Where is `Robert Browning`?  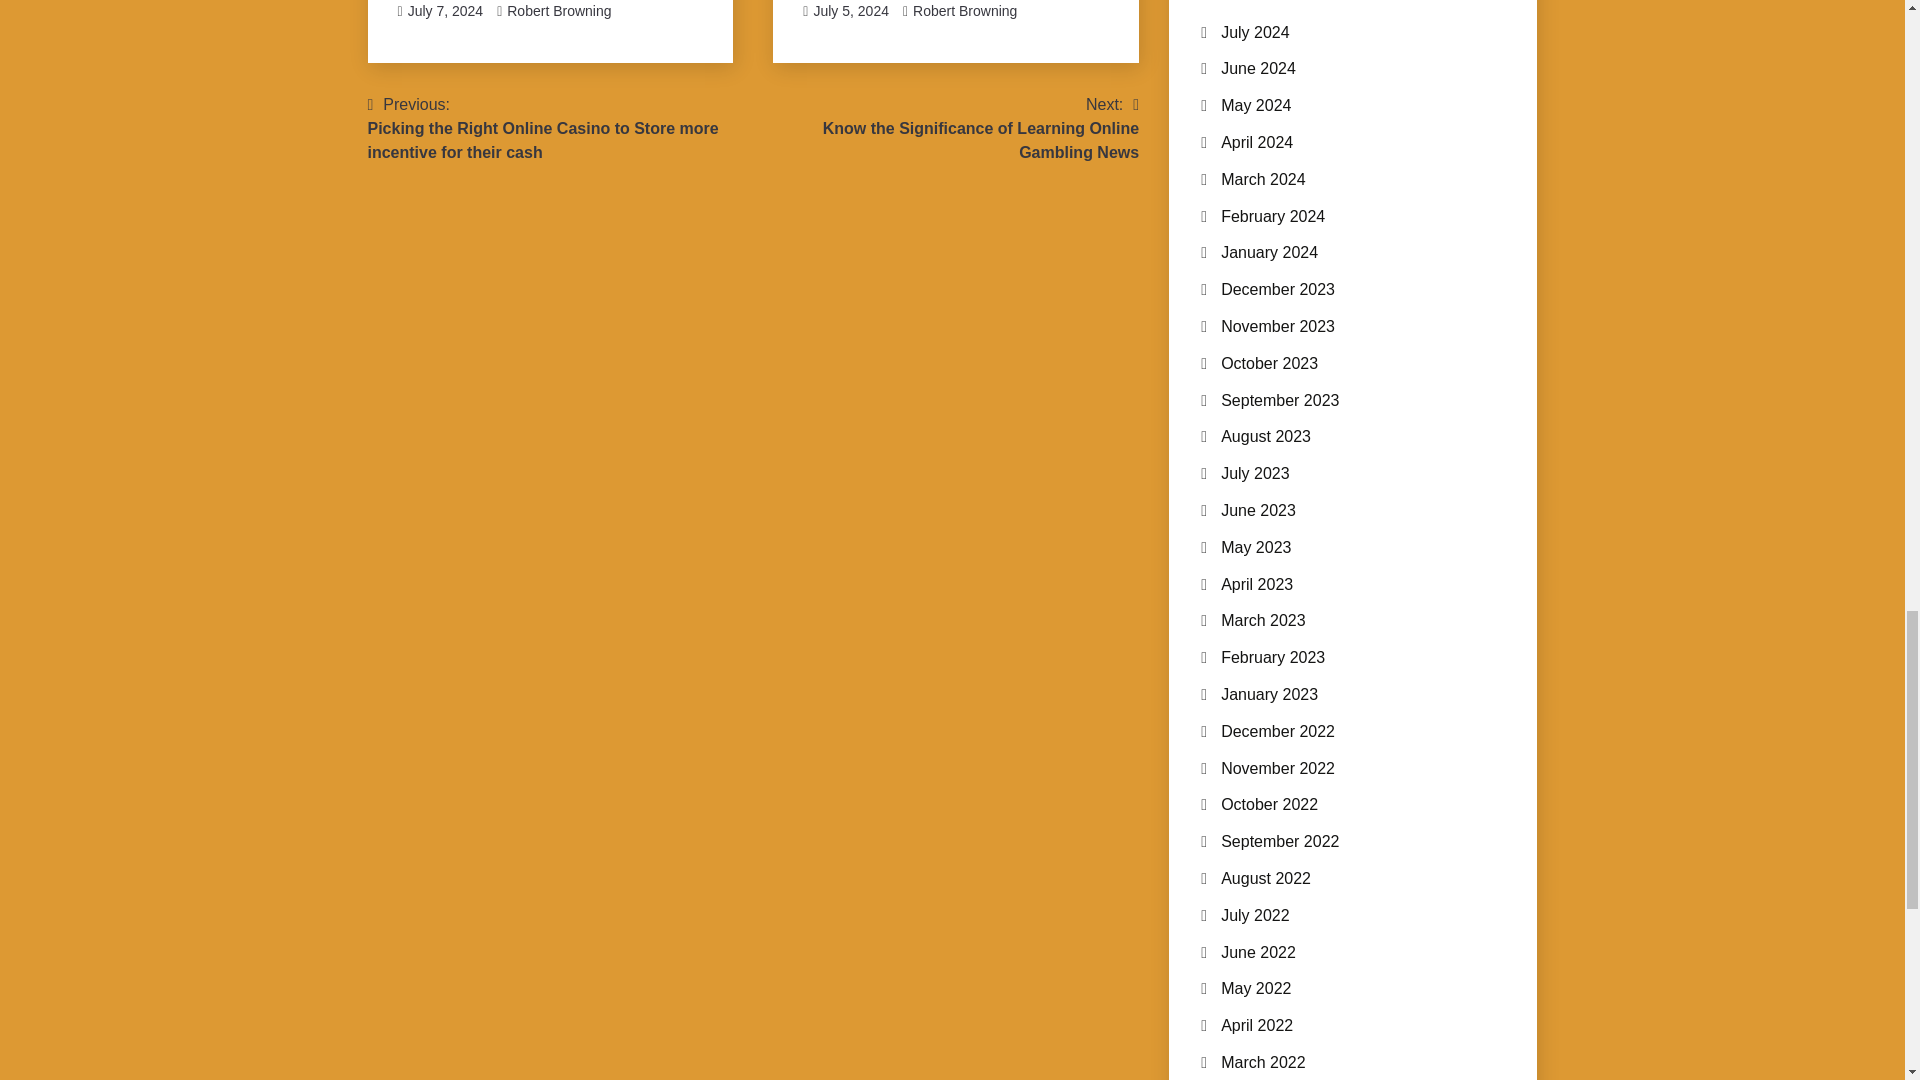
Robert Browning is located at coordinates (945, 128).